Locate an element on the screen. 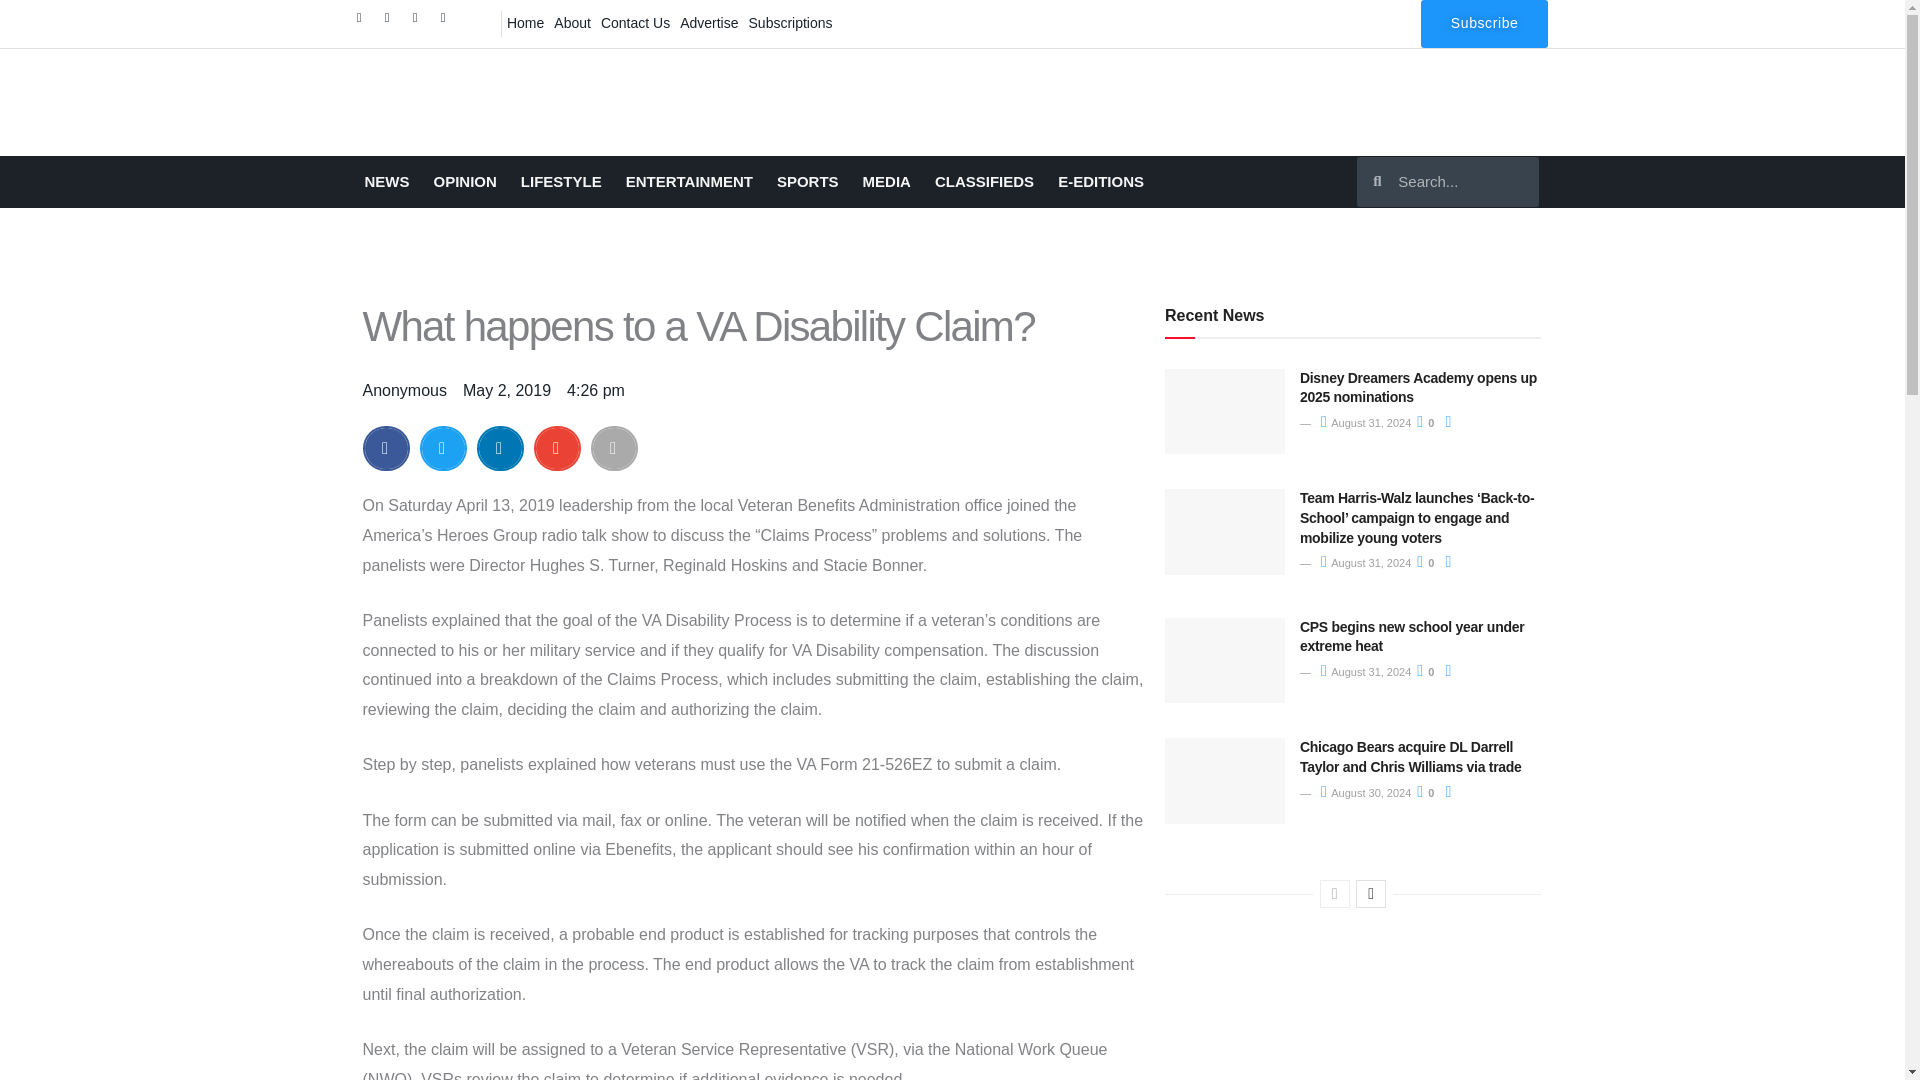 The height and width of the screenshot is (1080, 1920). Facebook-f is located at coordinates (364, 23).